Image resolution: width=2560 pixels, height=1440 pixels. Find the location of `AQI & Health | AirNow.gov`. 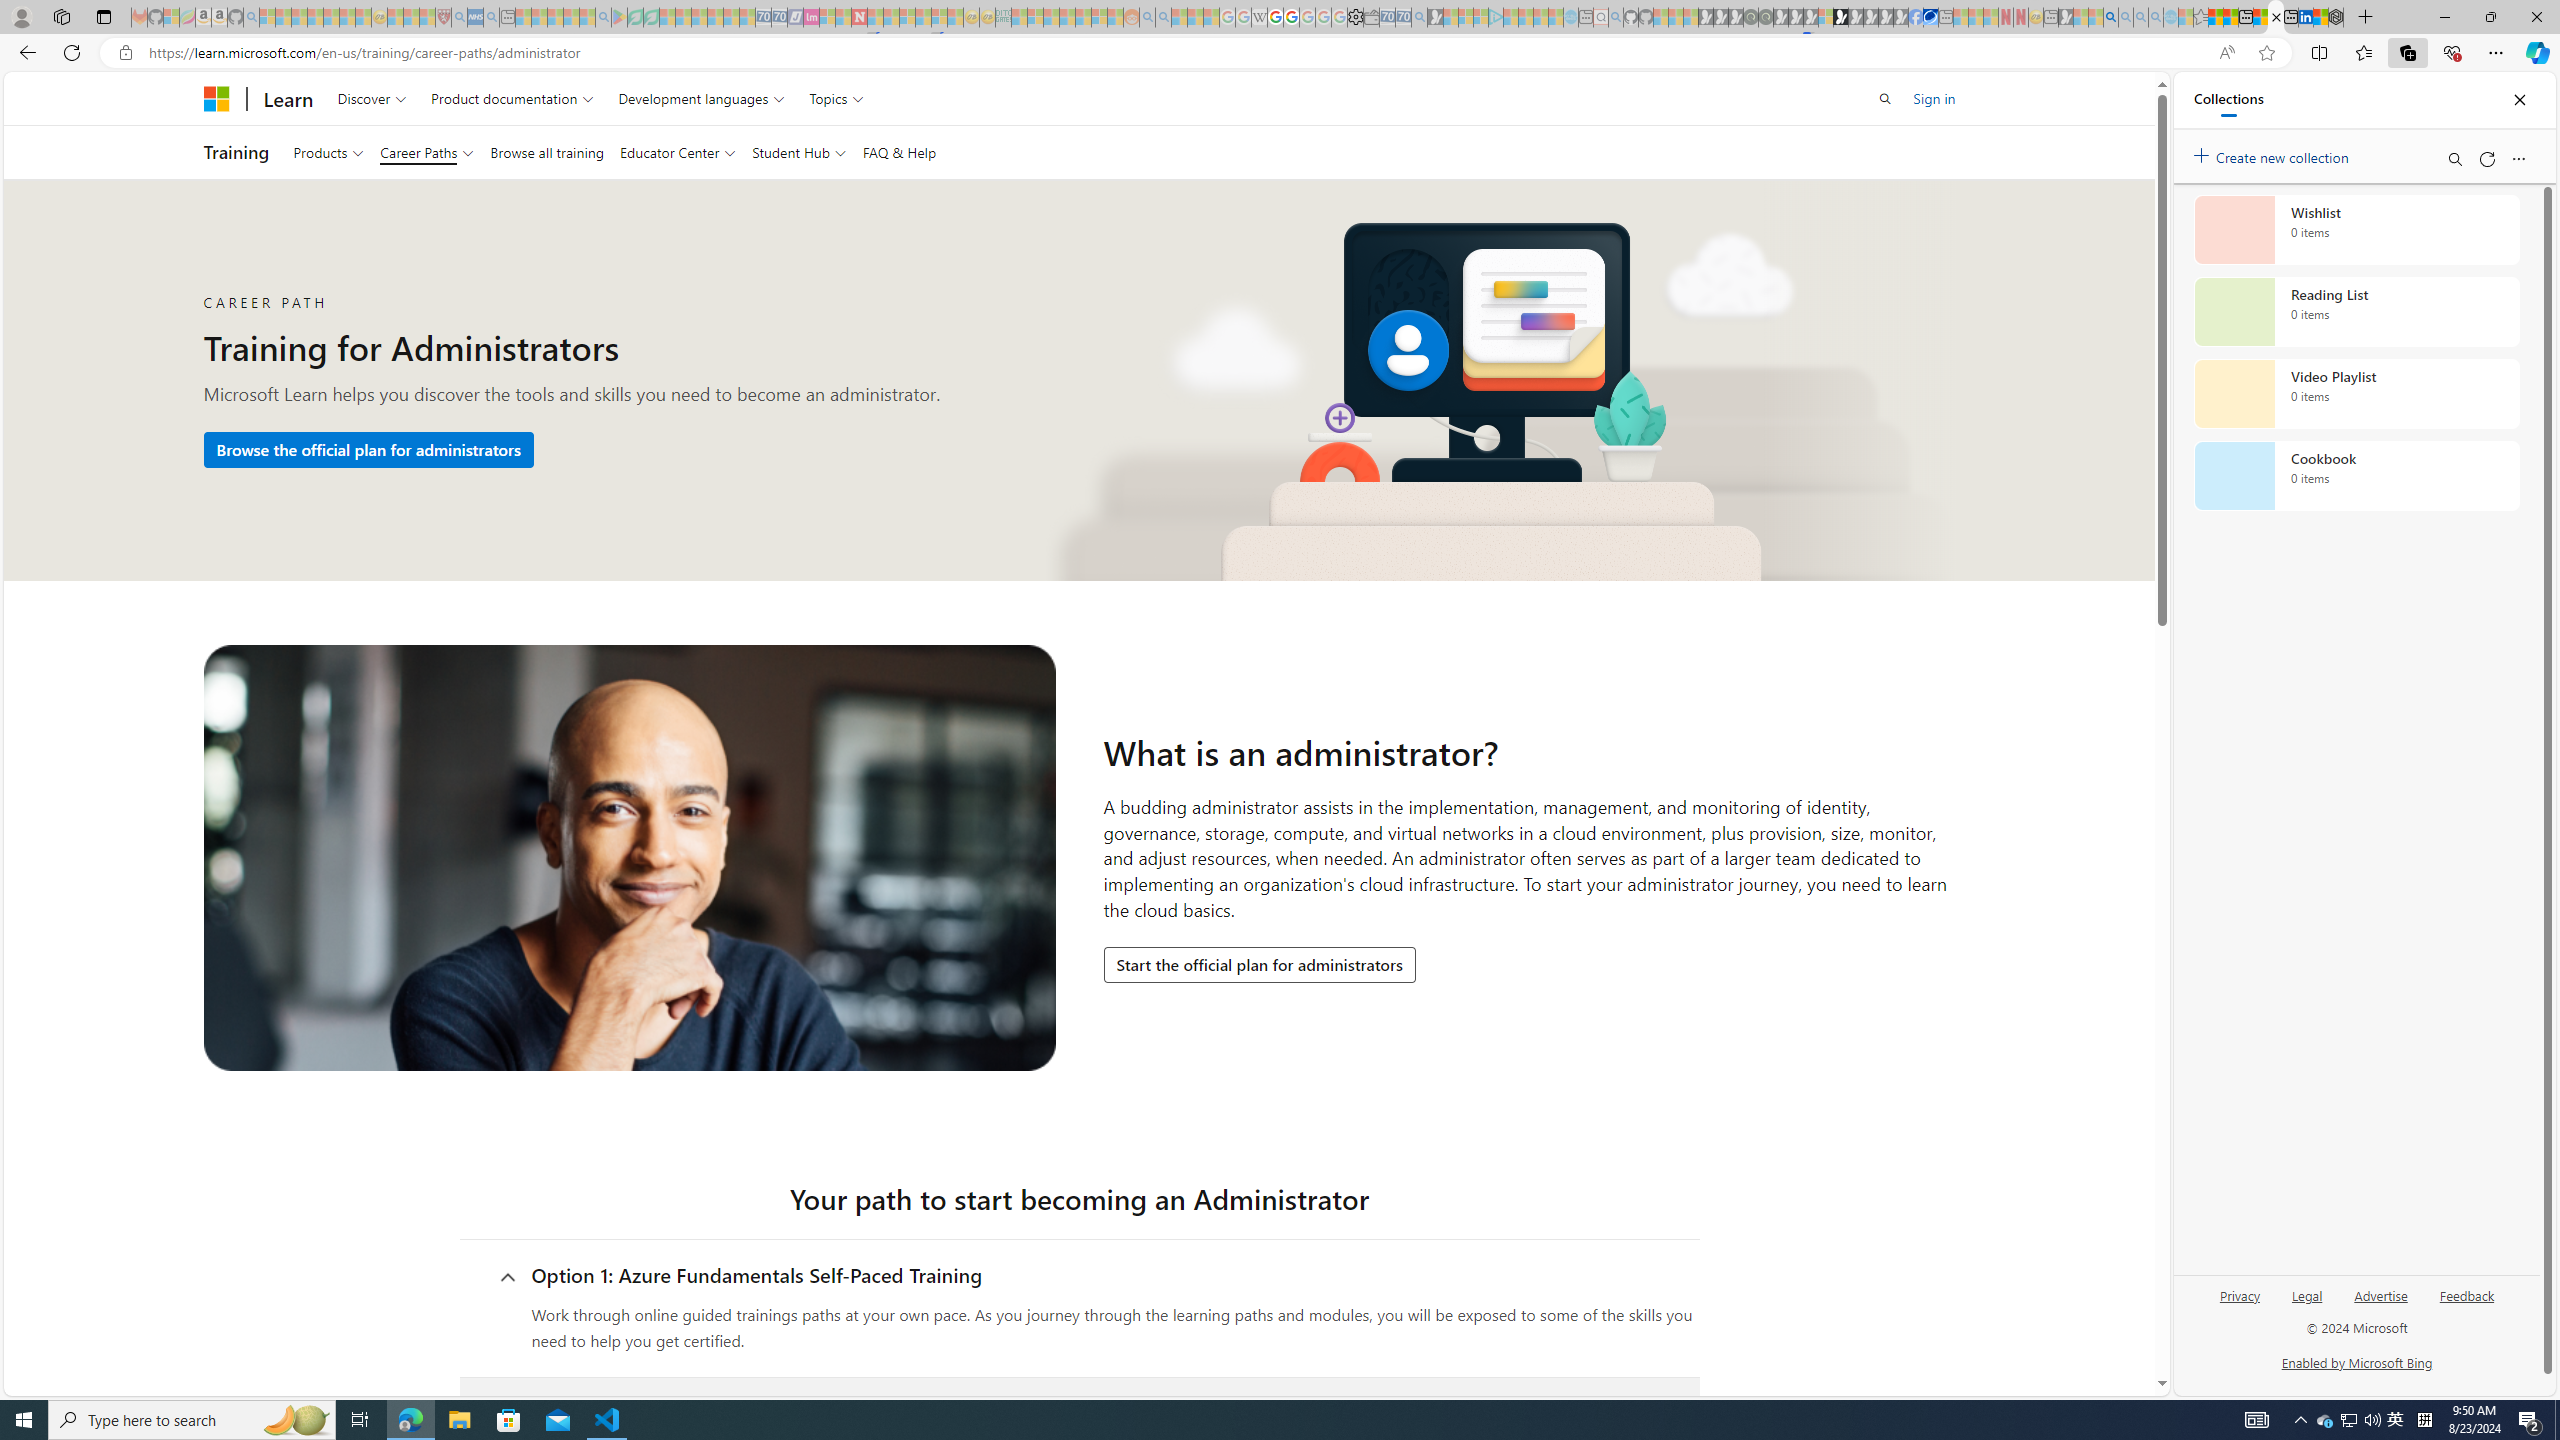

AQI & Health | AirNow.gov is located at coordinates (1931, 17).